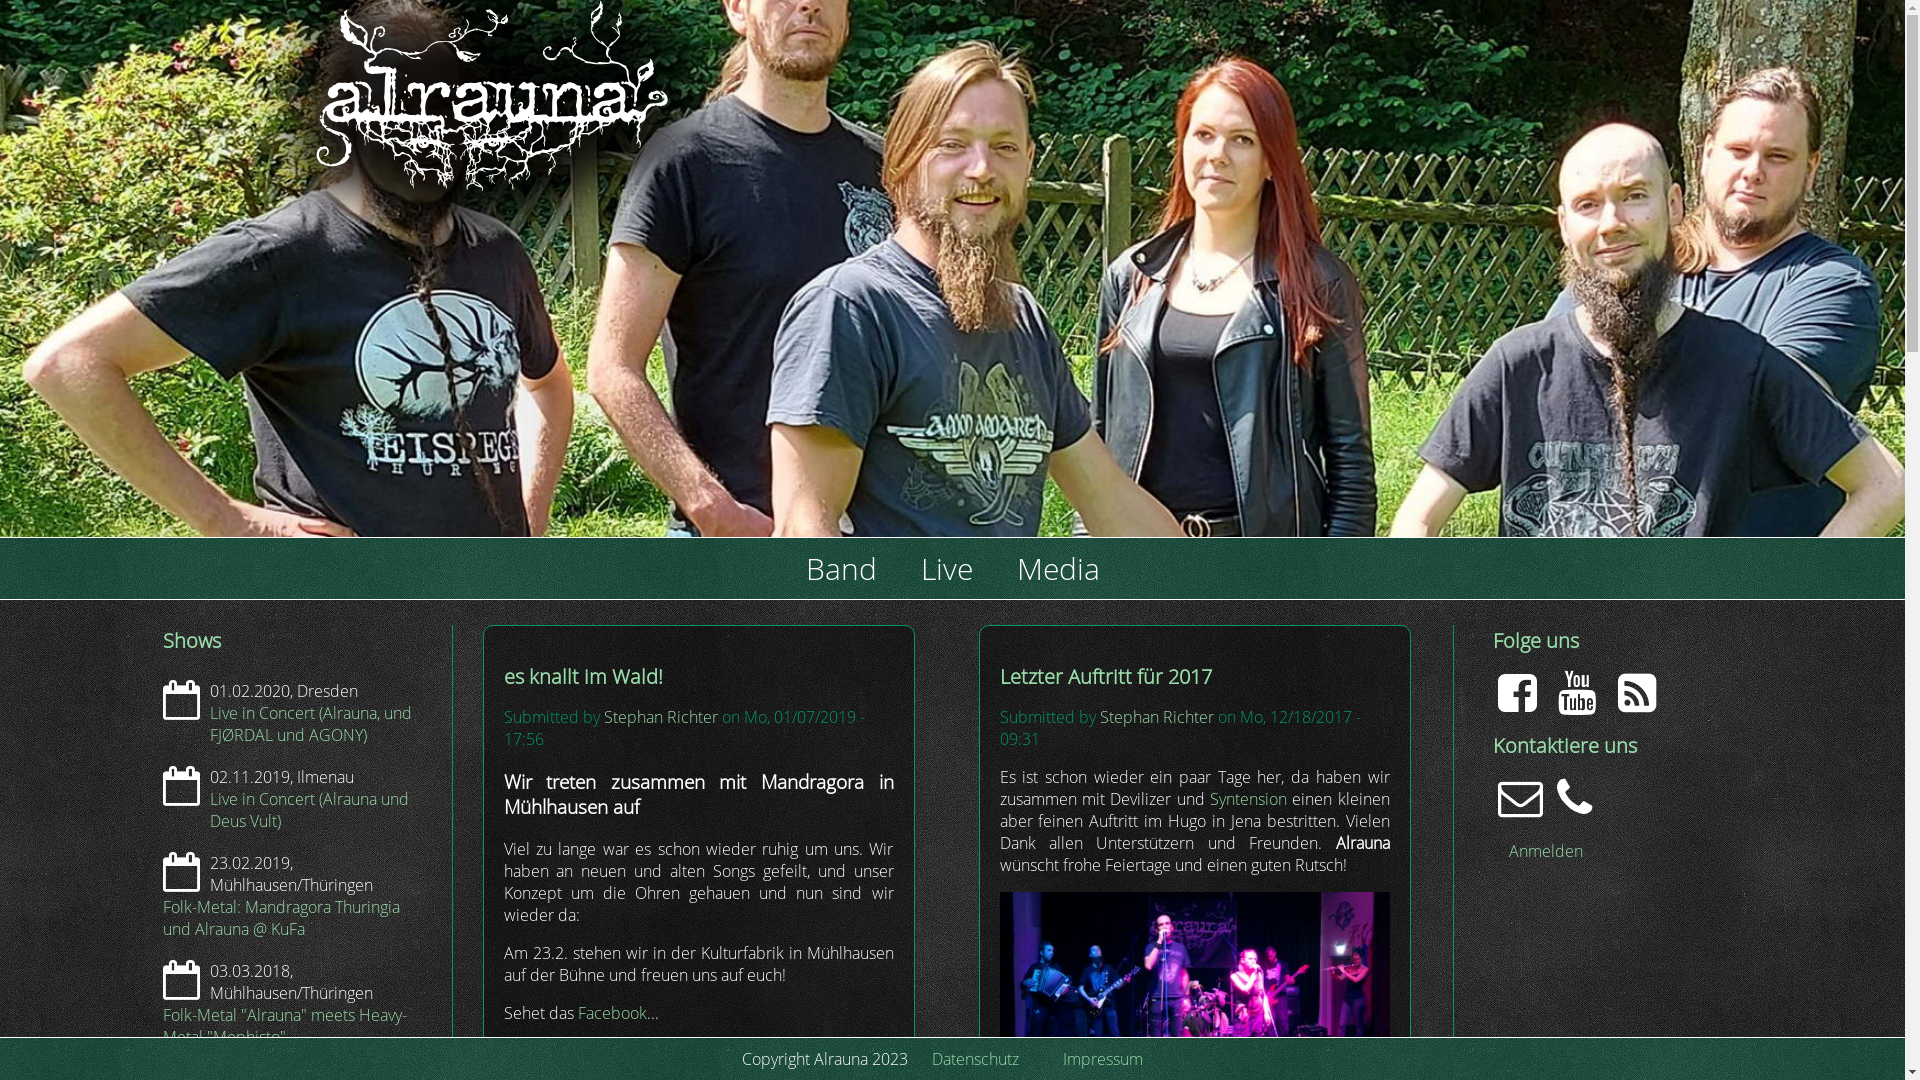 The height and width of the screenshot is (1080, 1920). What do you see at coordinates (0, 0) in the screenshot?
I see `Direkt zum Inhalt` at bounding box center [0, 0].